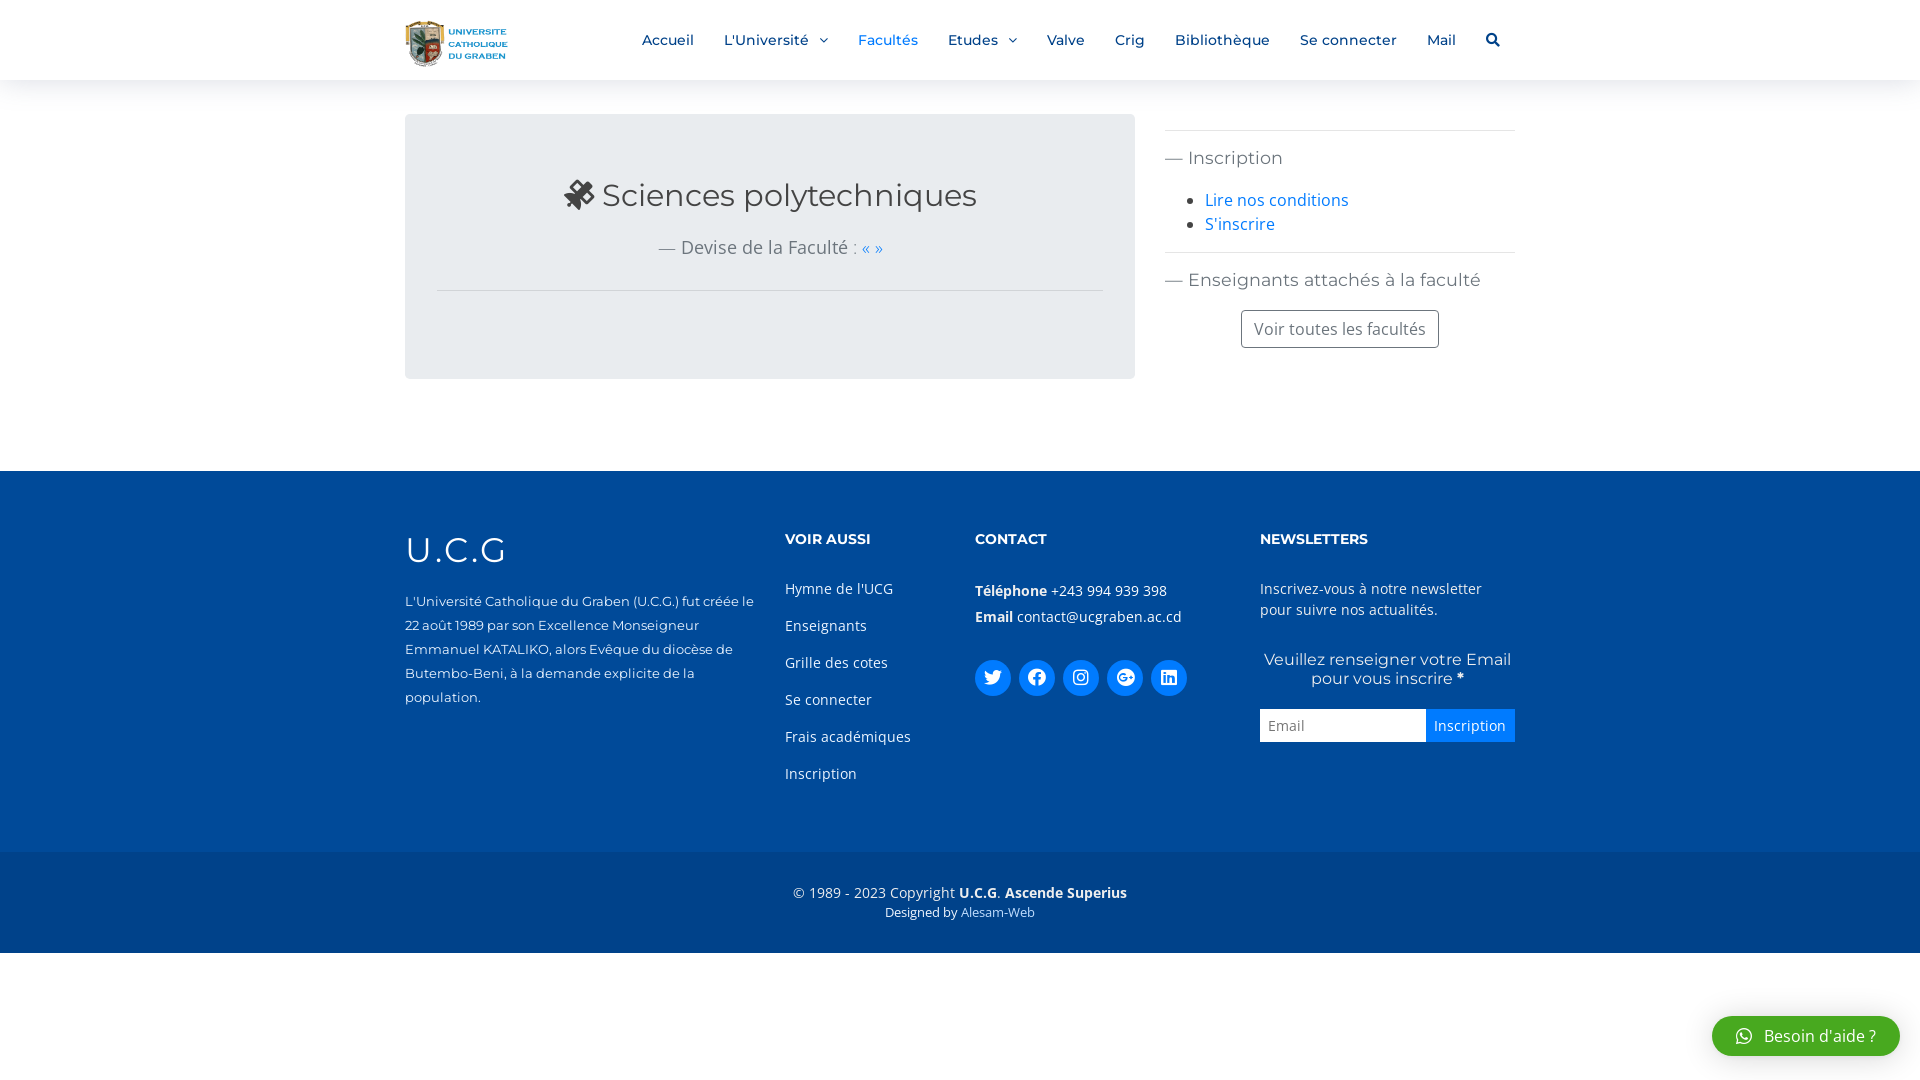 Image resolution: width=1920 pixels, height=1080 pixels. I want to click on Se connecter, so click(1348, 40).